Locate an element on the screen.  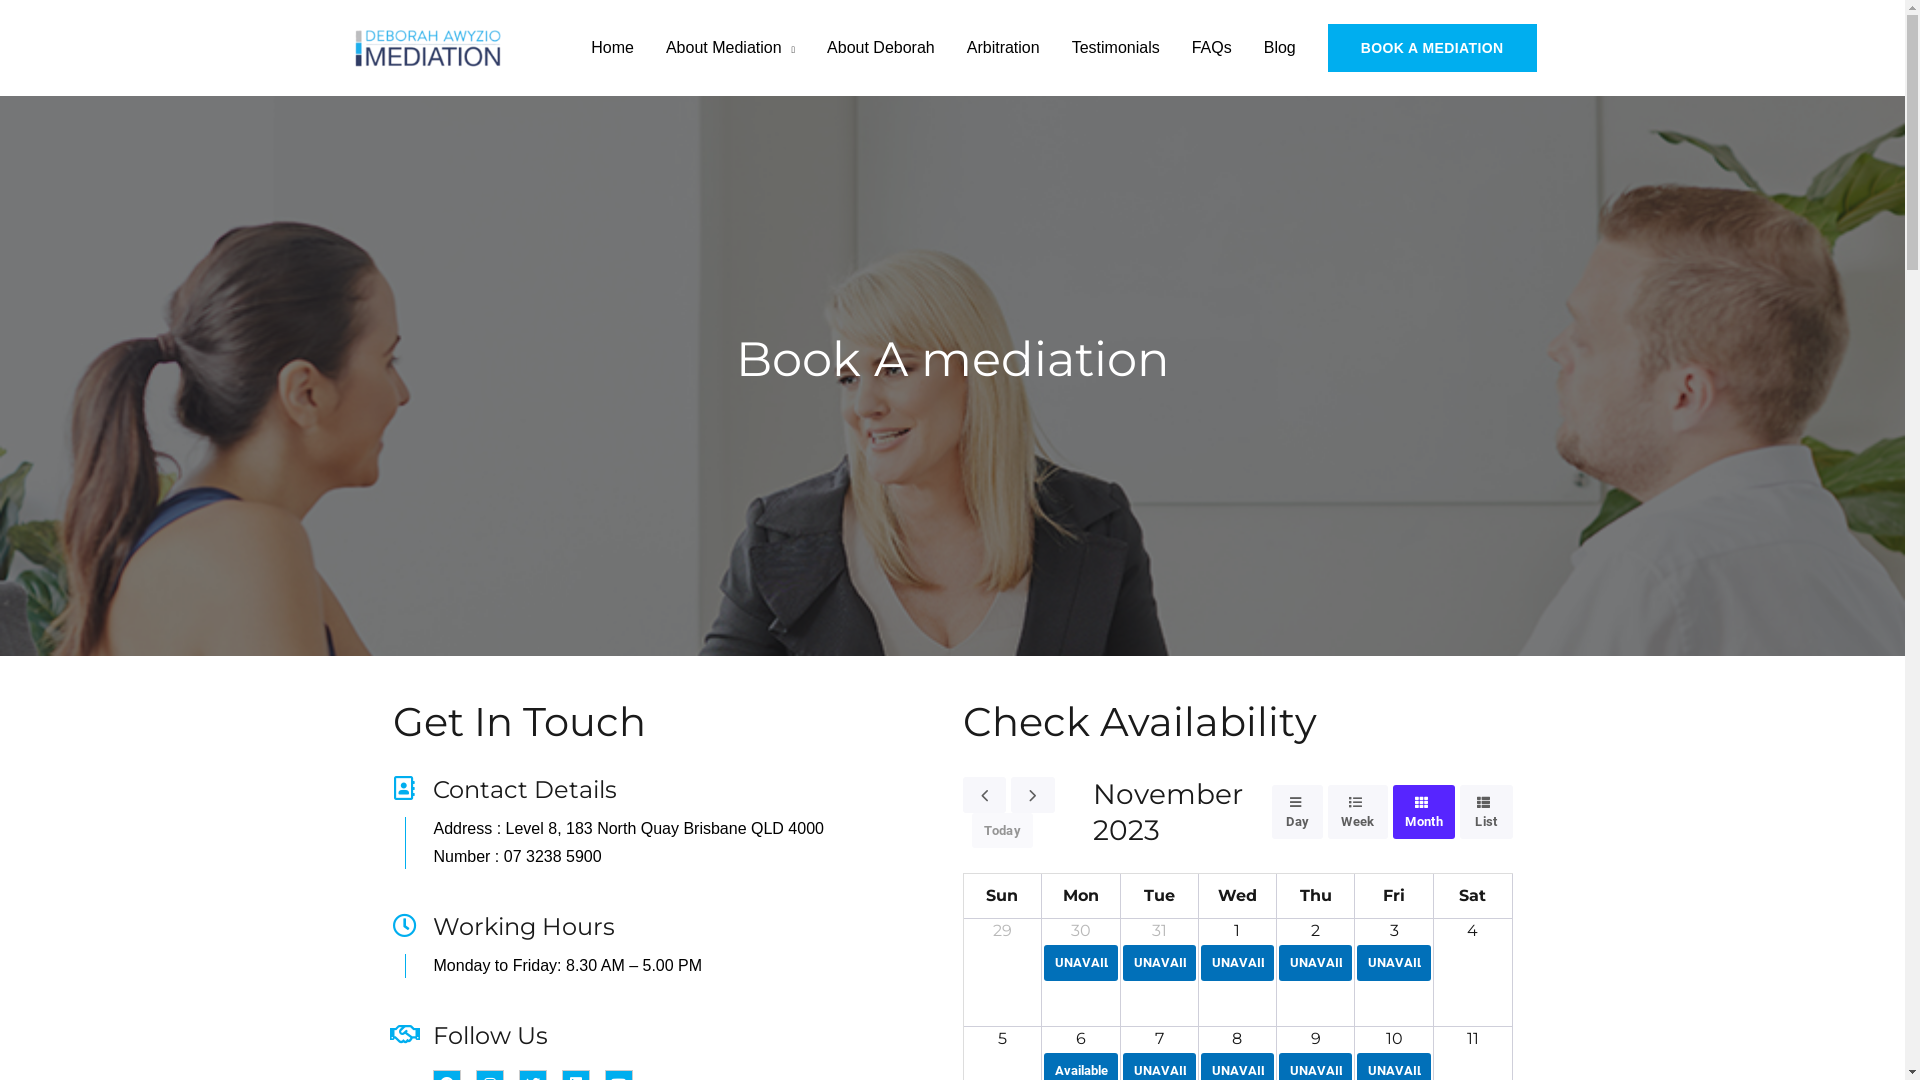
FAQs is located at coordinates (1212, 48).